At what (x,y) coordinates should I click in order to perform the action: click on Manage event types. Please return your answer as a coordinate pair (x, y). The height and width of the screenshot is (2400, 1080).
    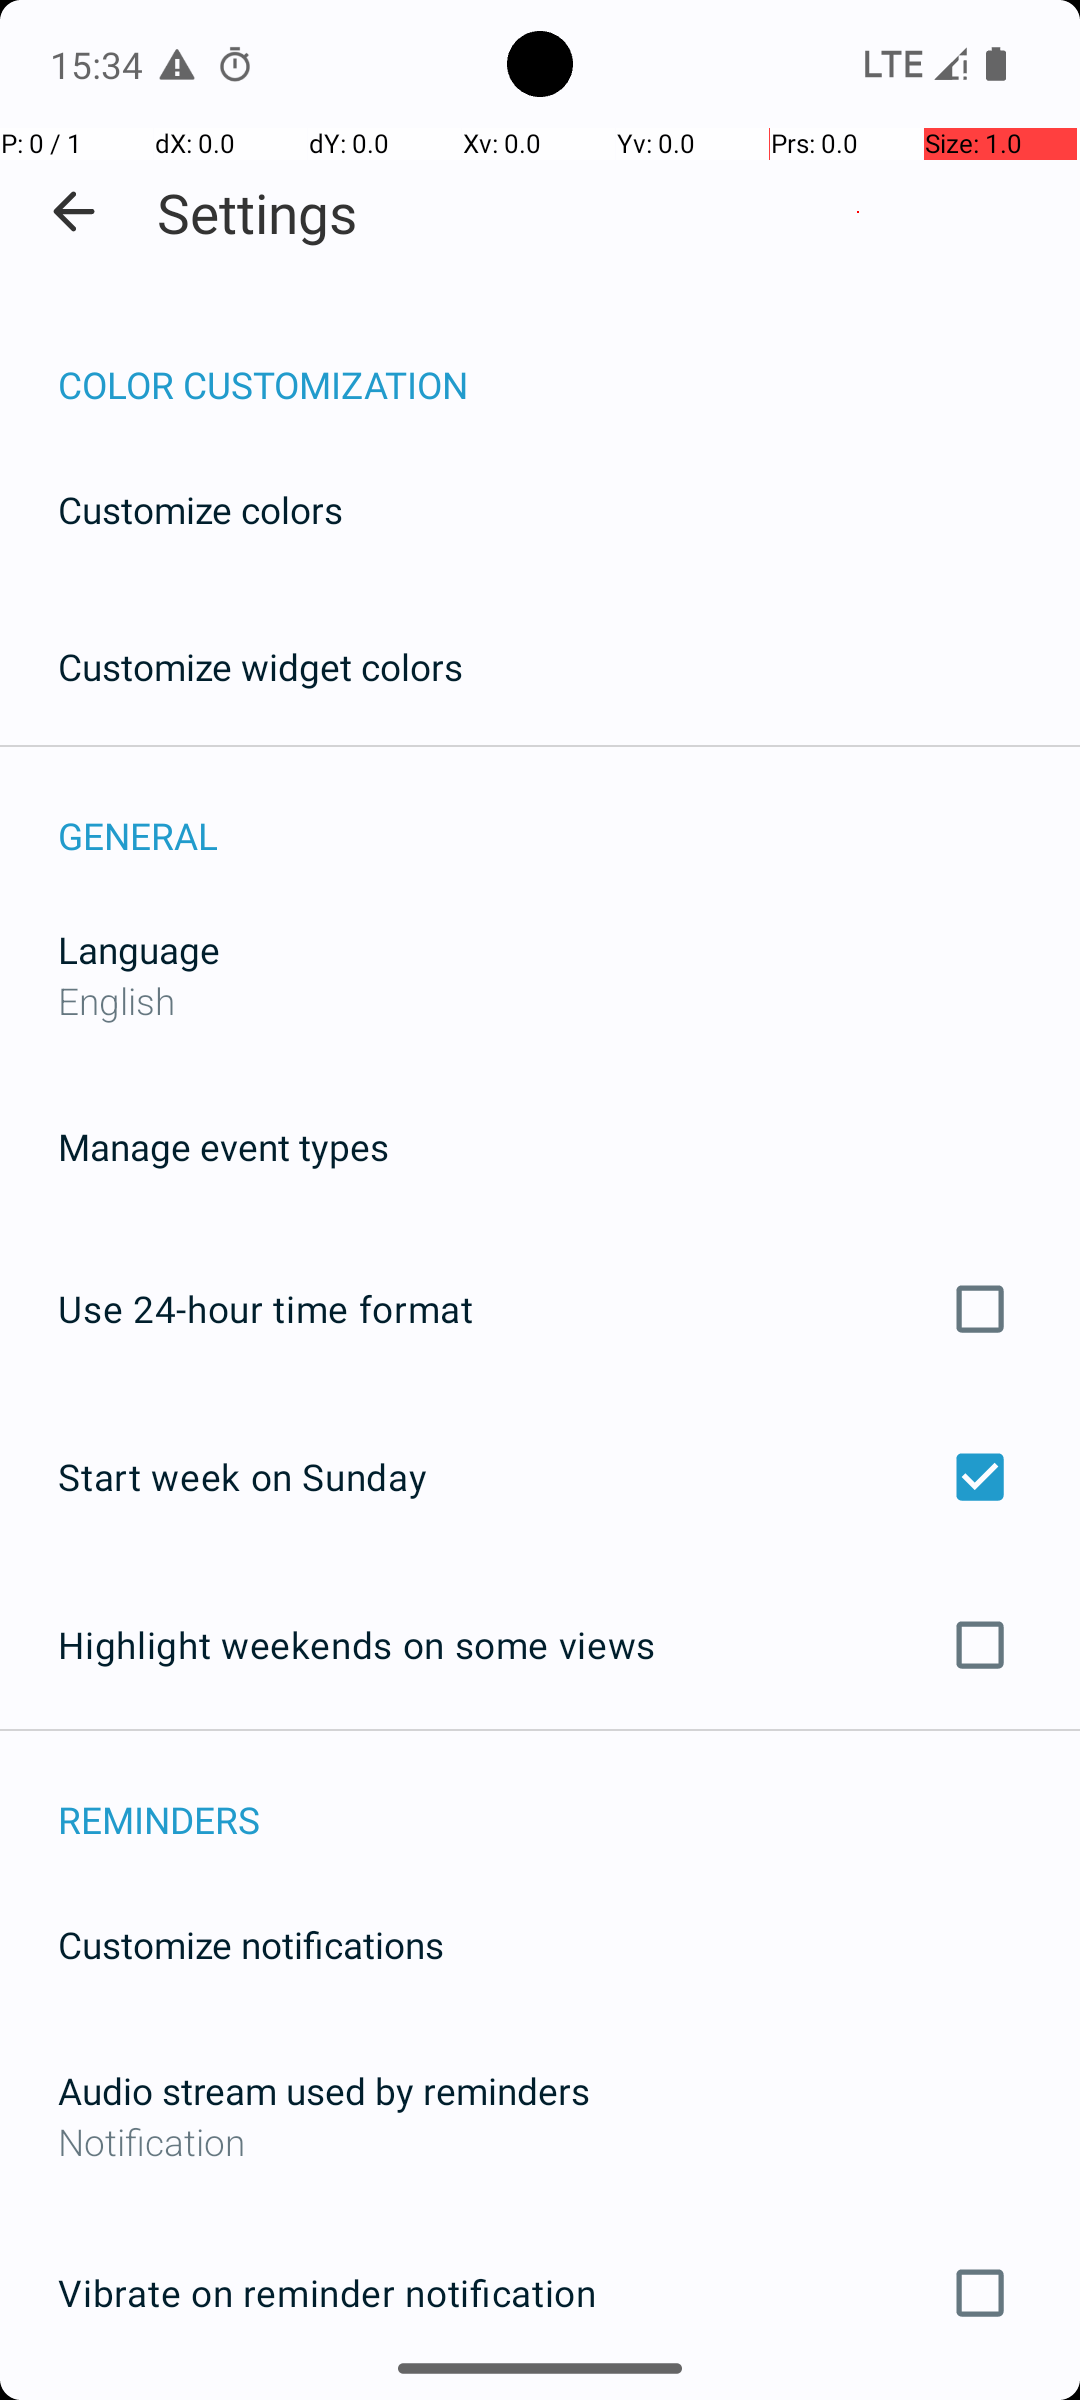
    Looking at the image, I should click on (224, 1146).